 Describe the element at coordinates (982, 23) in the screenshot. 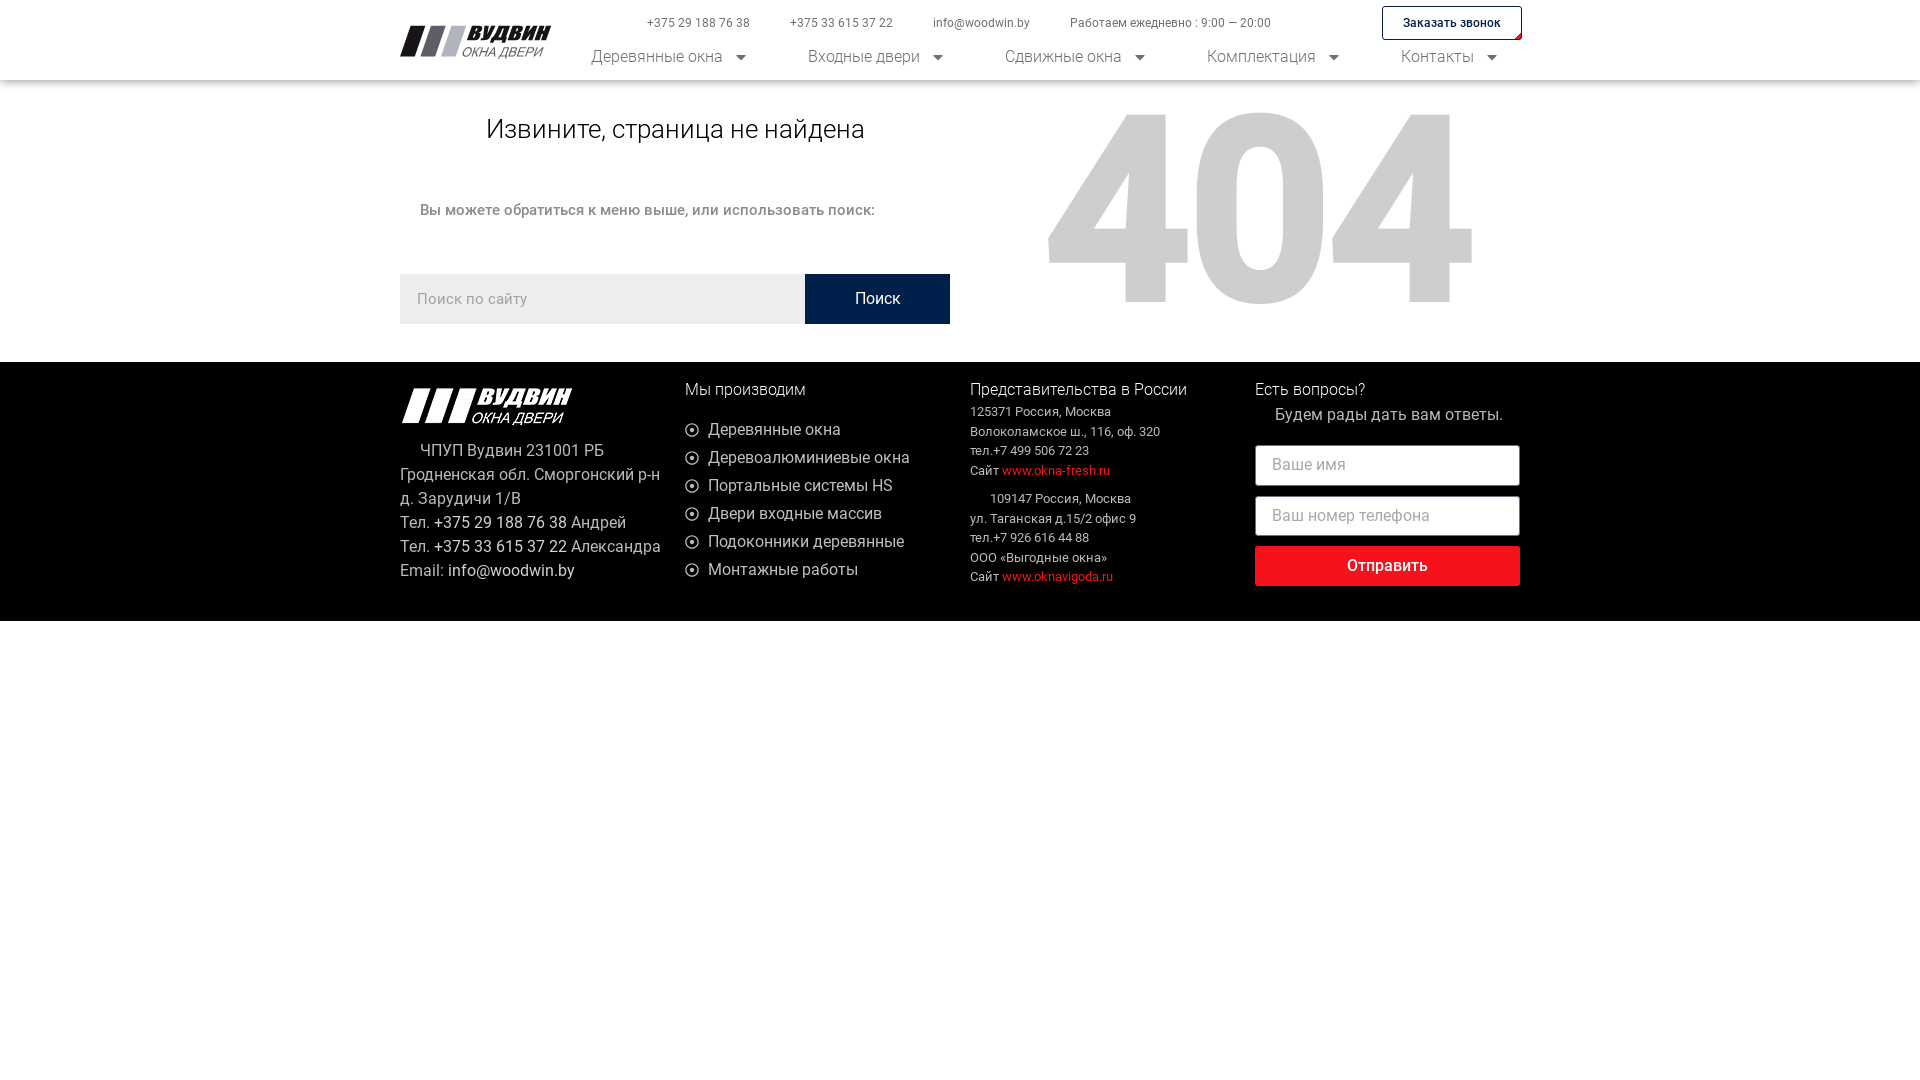

I see `info@woodwin.by` at that location.